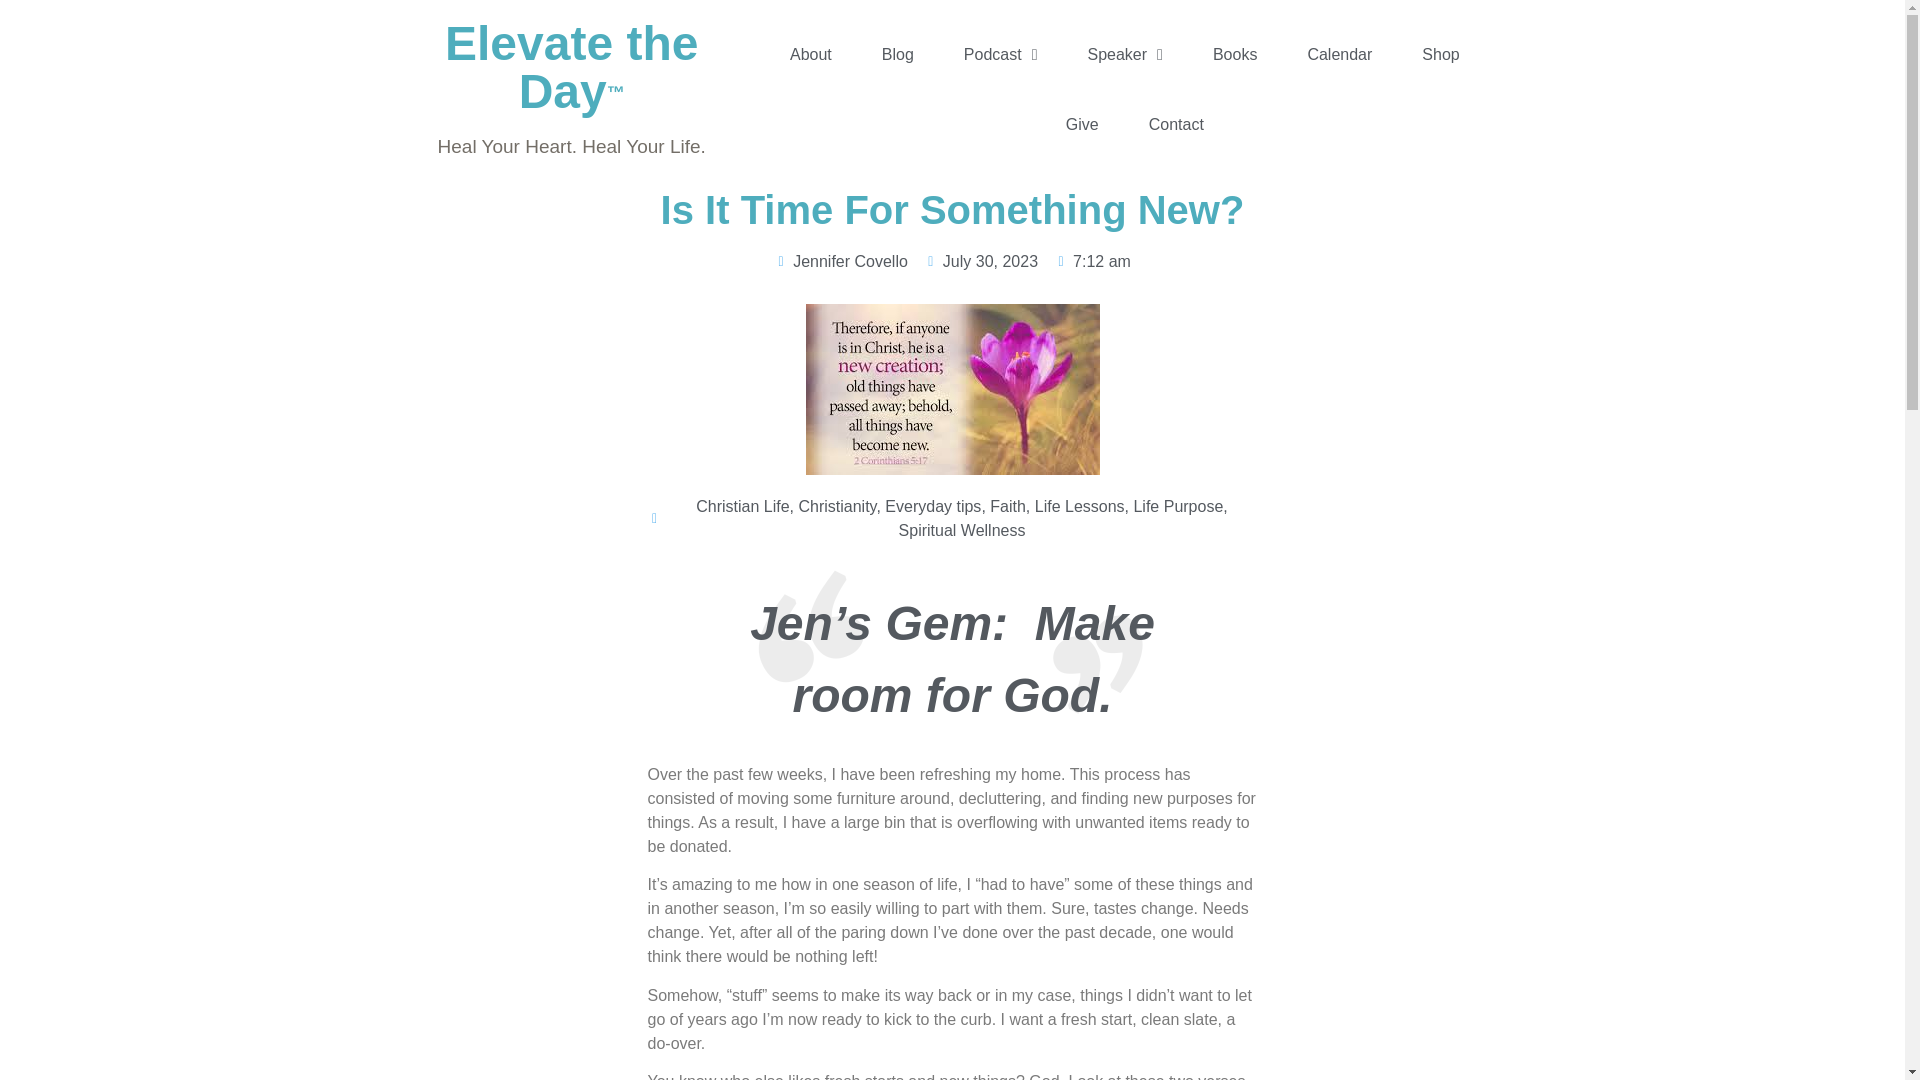  Describe the element at coordinates (840, 262) in the screenshot. I see `Jennifer Covello` at that location.